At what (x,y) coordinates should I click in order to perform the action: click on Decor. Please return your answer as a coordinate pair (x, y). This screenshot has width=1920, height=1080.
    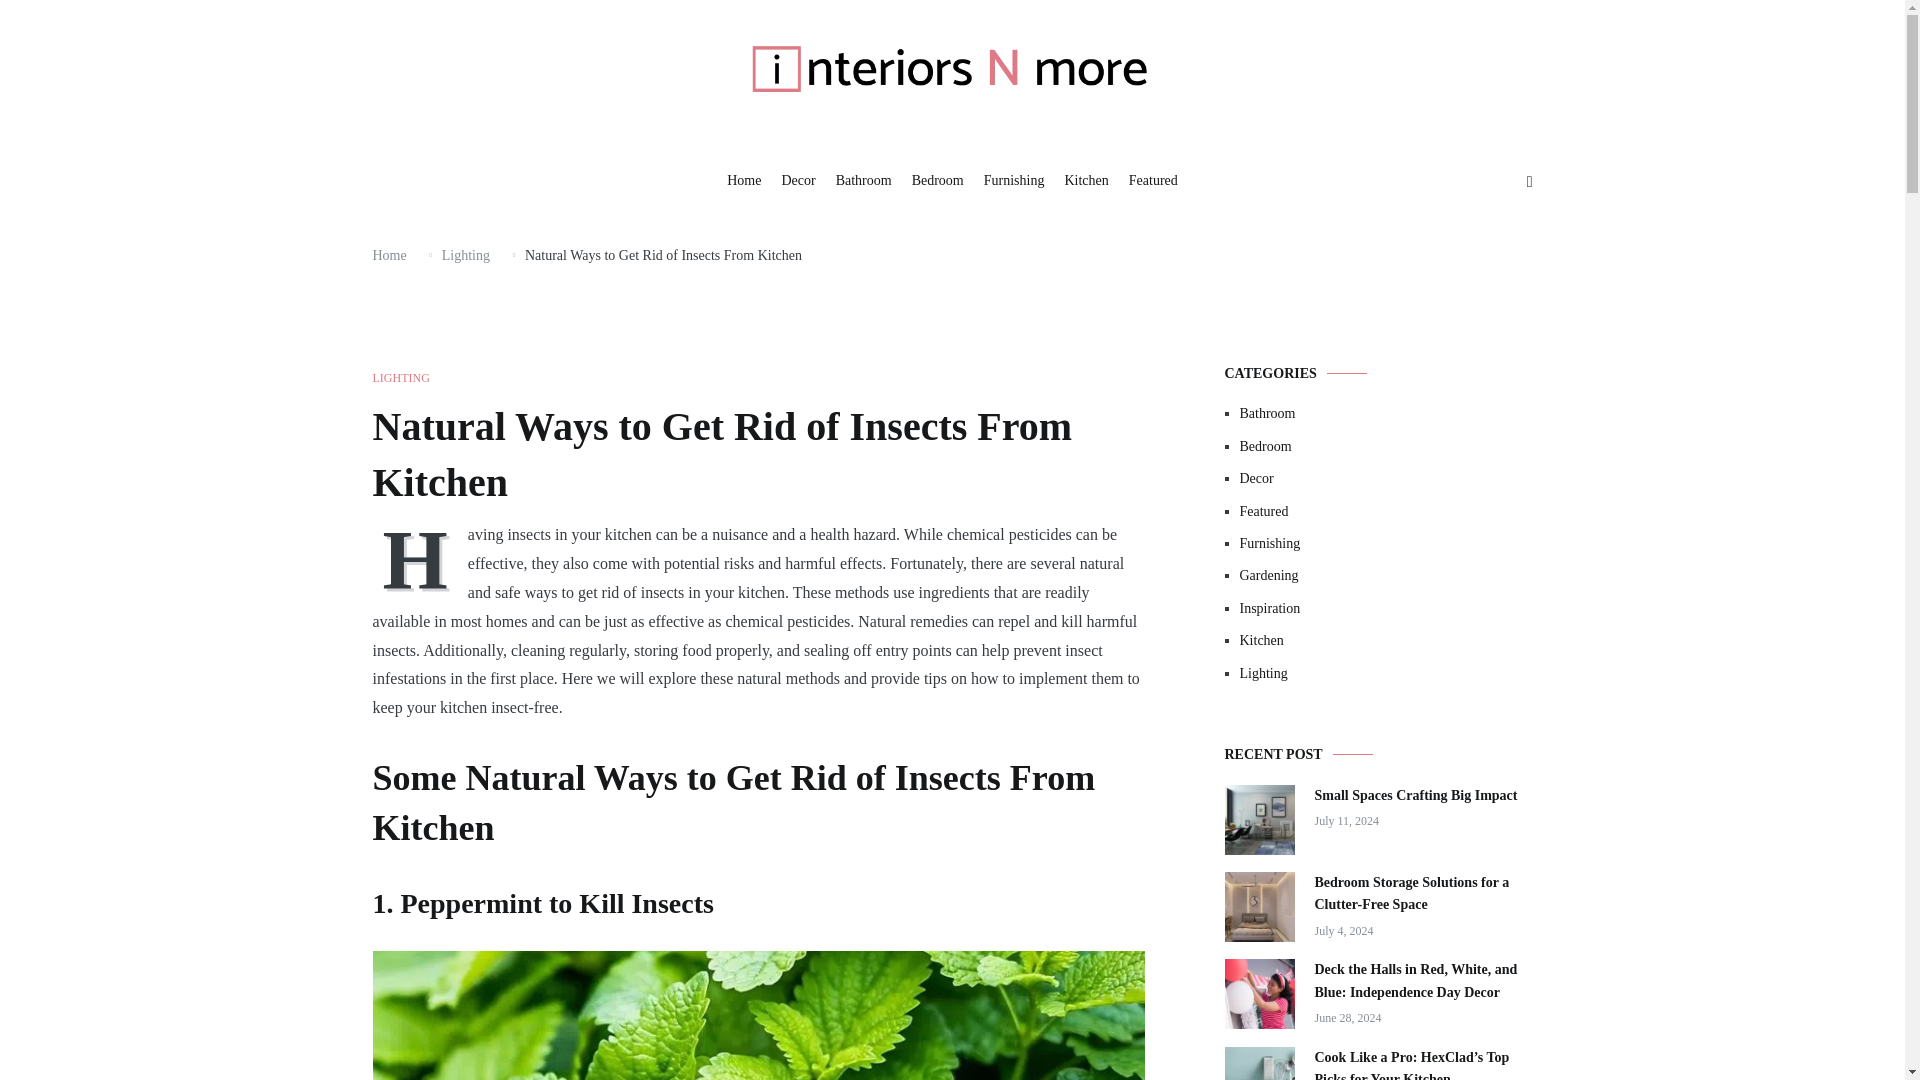
    Looking at the image, I should click on (1386, 478).